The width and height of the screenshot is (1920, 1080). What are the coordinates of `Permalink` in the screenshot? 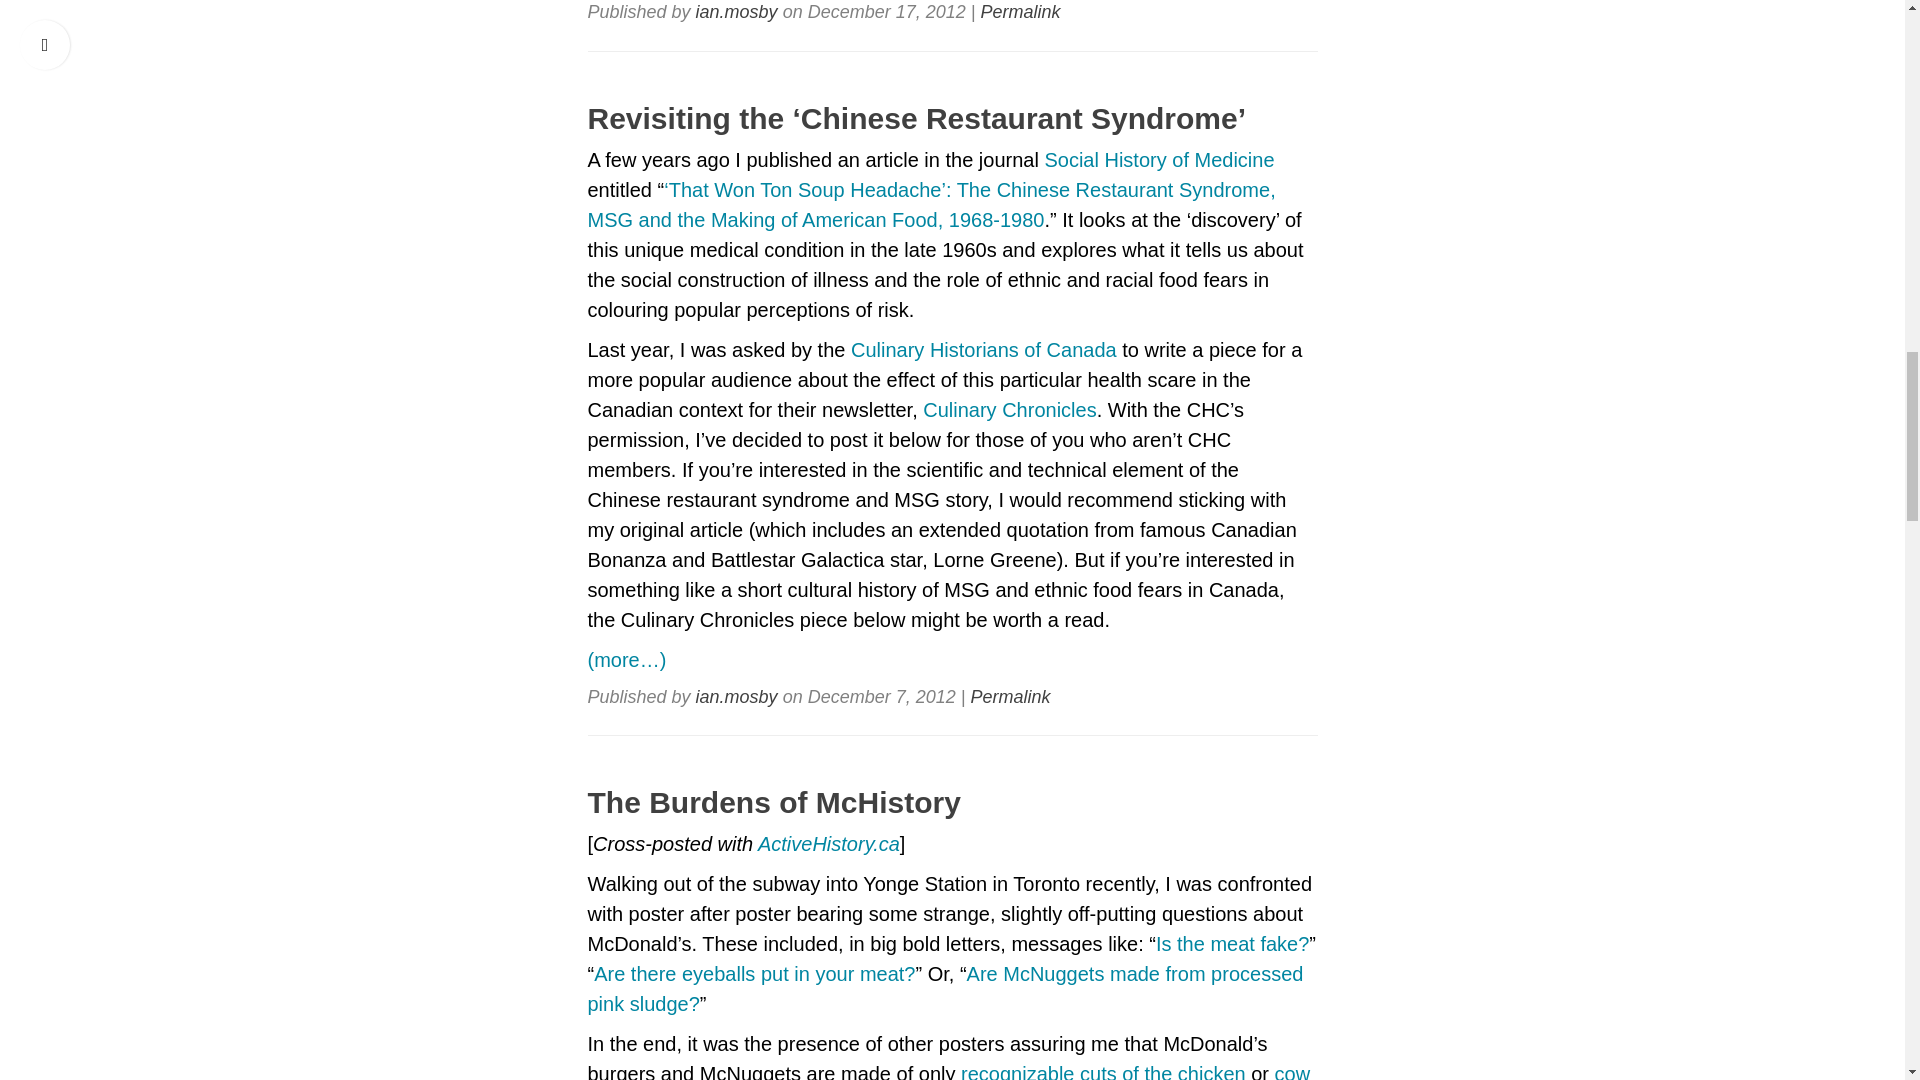 It's located at (1010, 696).